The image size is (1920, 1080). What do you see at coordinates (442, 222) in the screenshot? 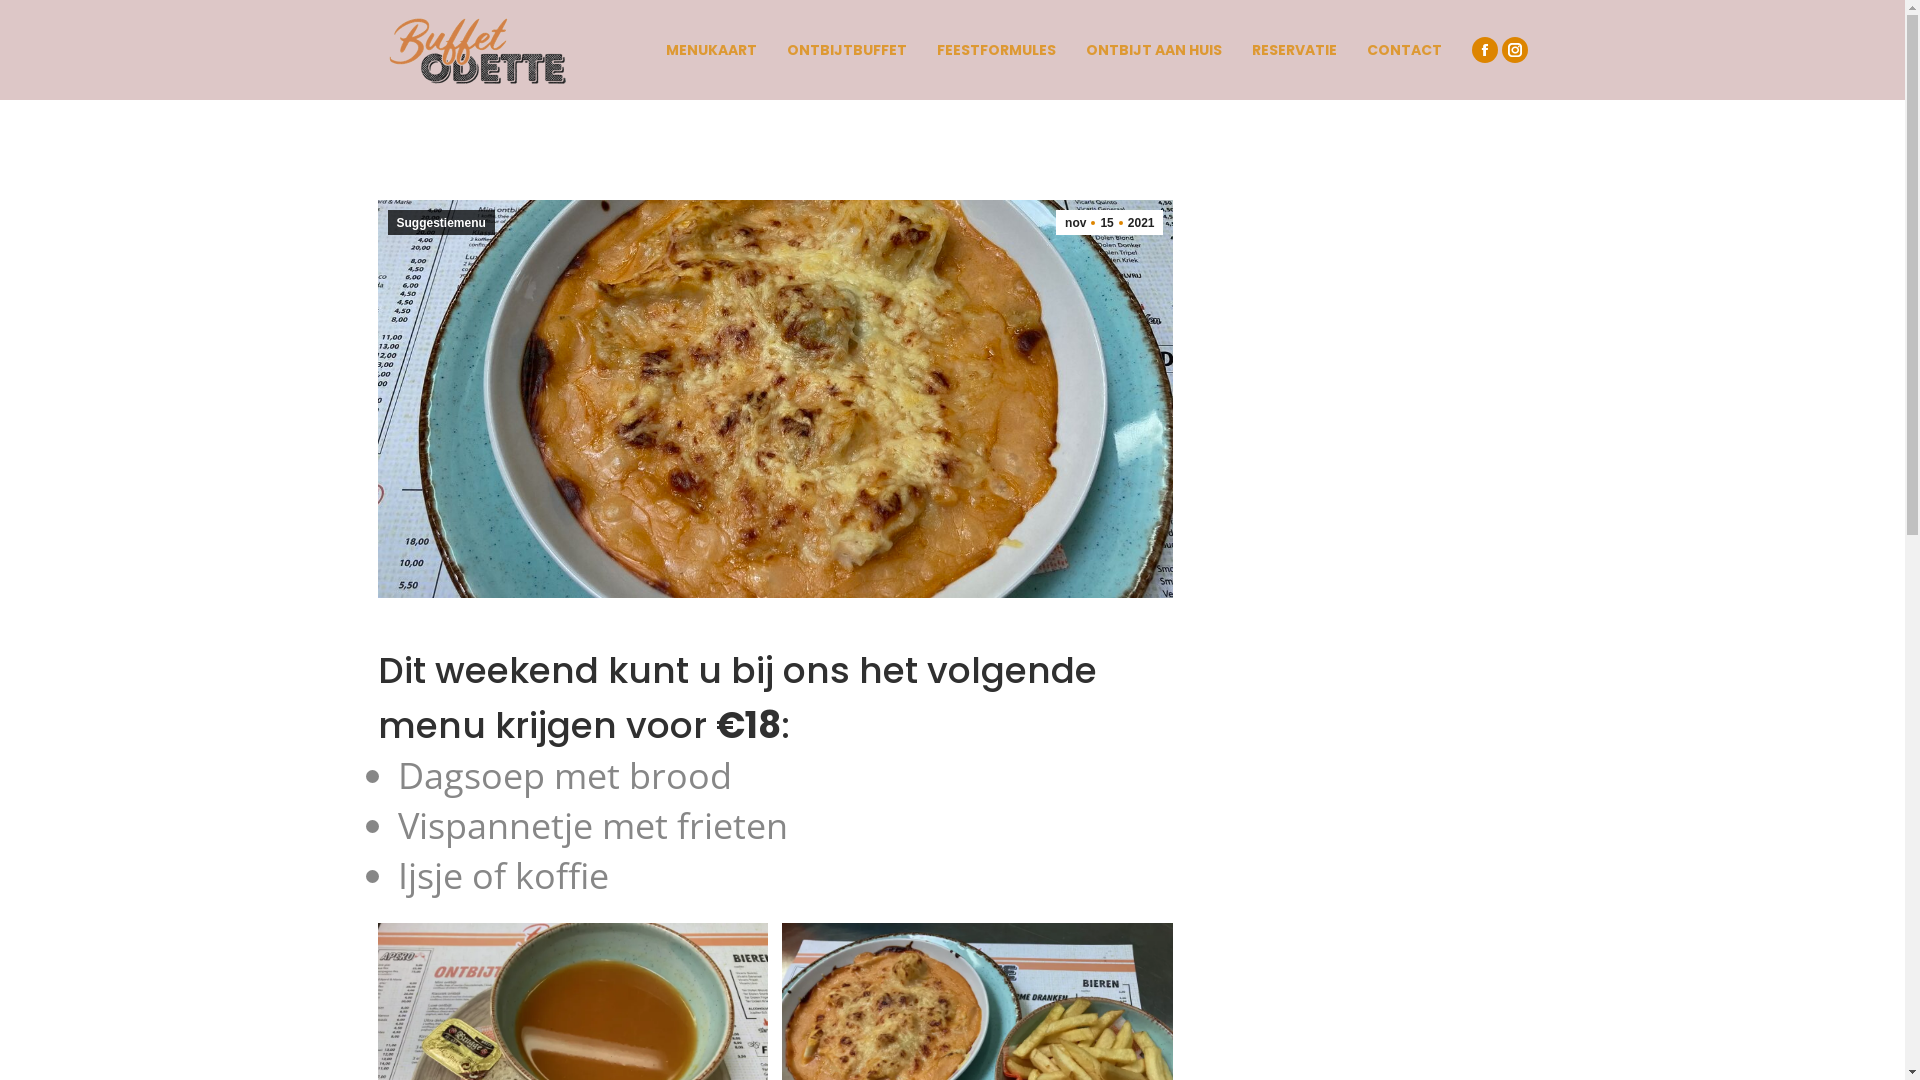
I see `Suggestiemenu` at bounding box center [442, 222].